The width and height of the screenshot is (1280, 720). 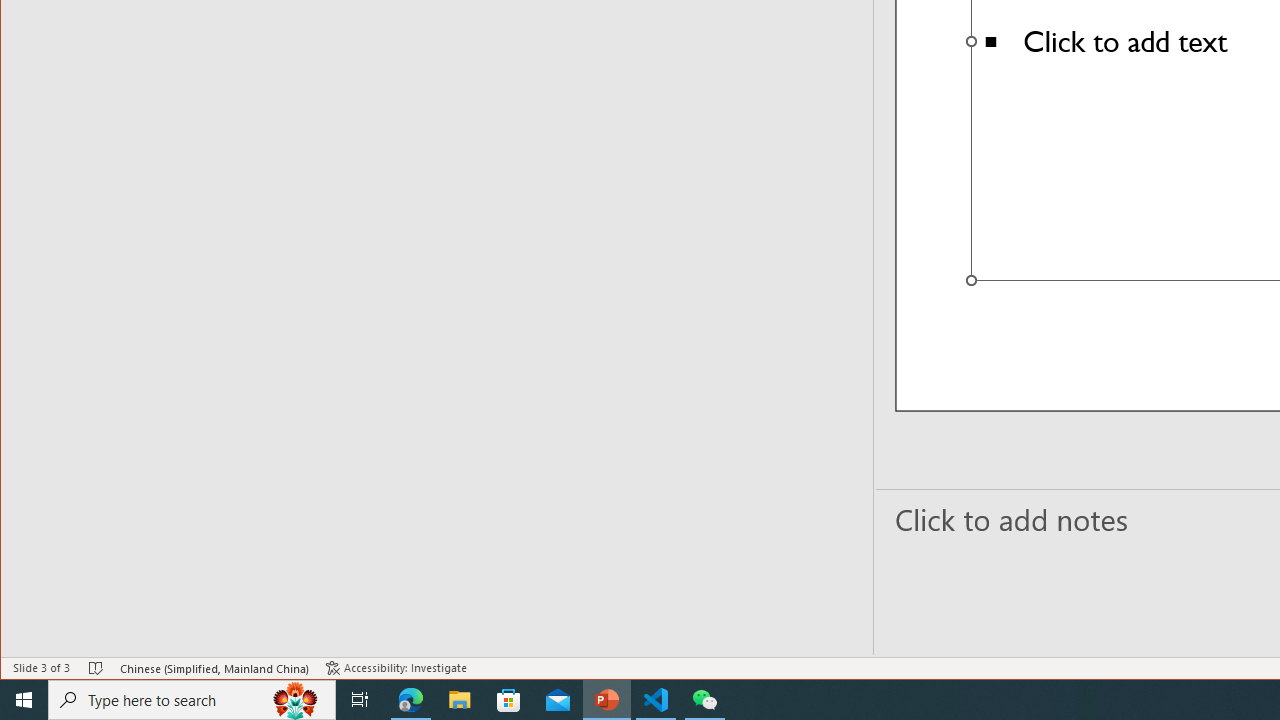 I want to click on Task View, so click(x=360, y=700).